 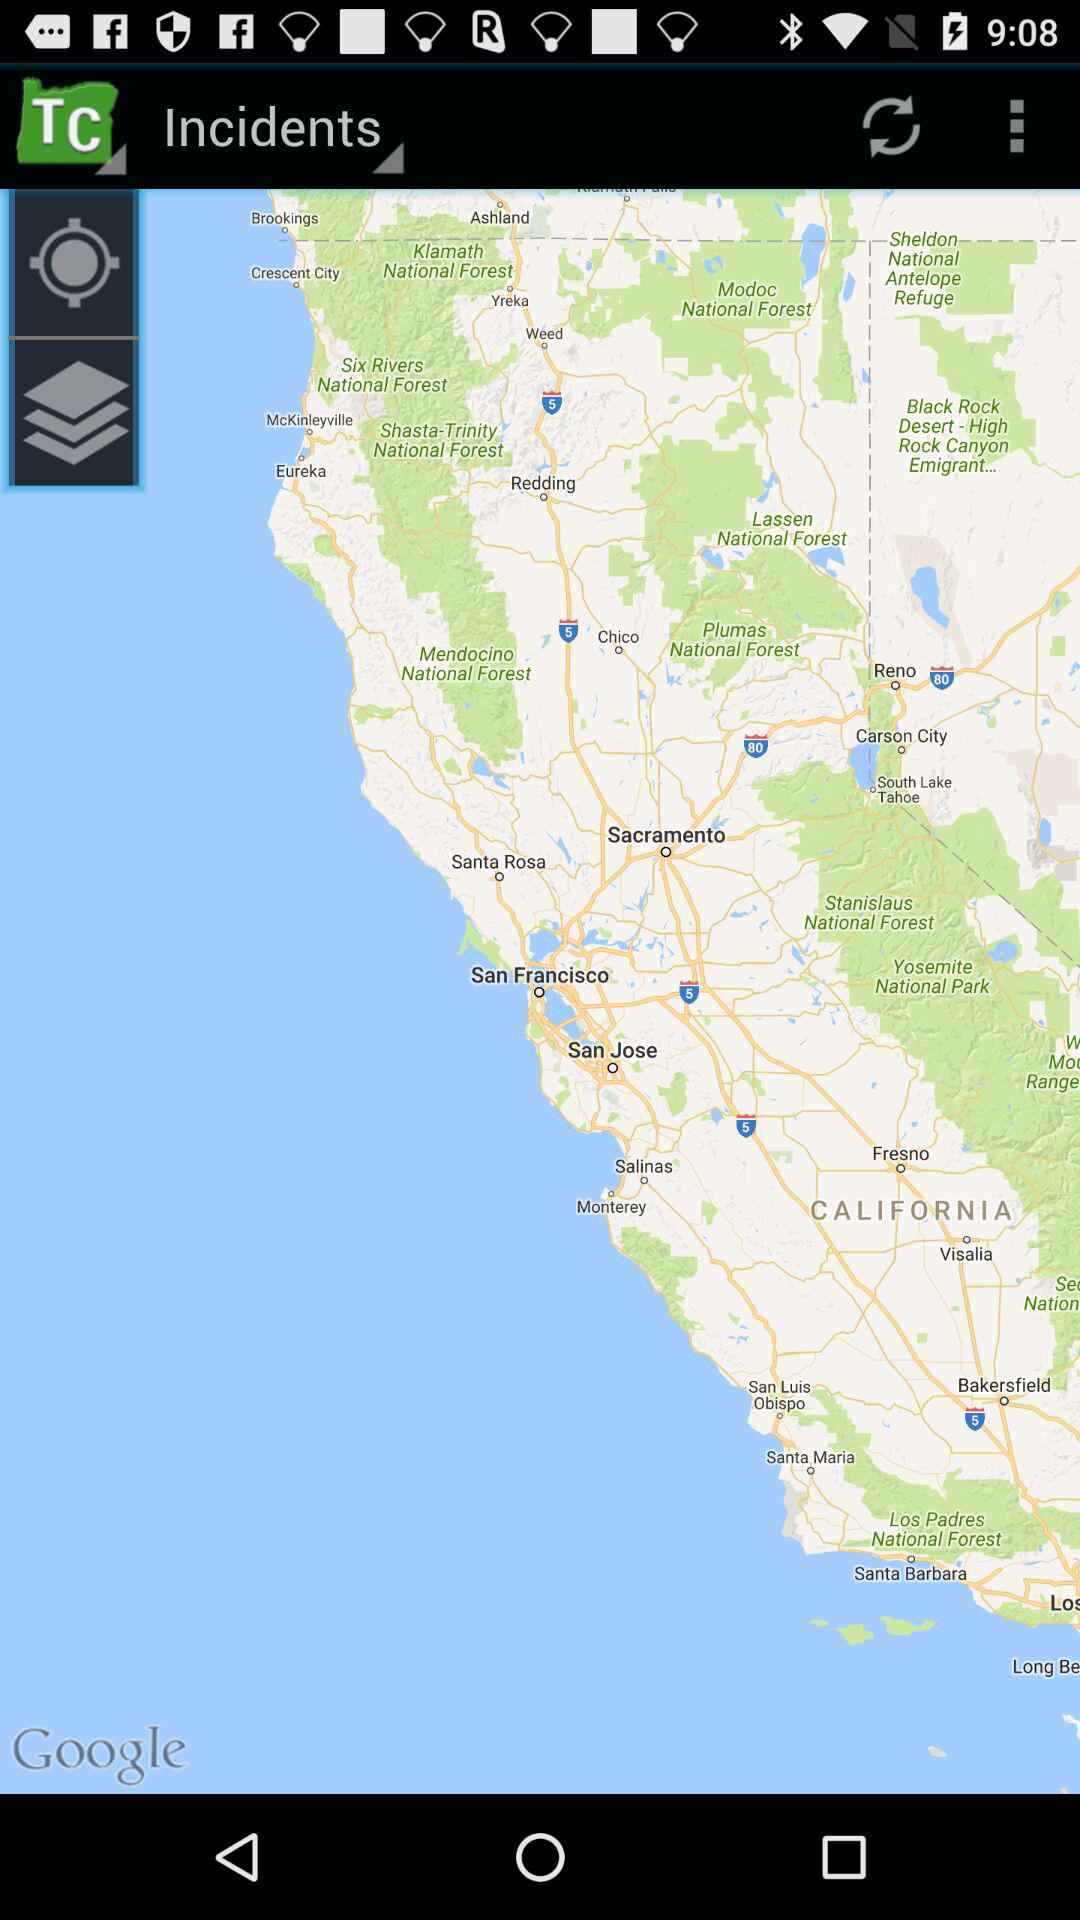 I want to click on choose app next to incidents icon, so click(x=74, y=262).